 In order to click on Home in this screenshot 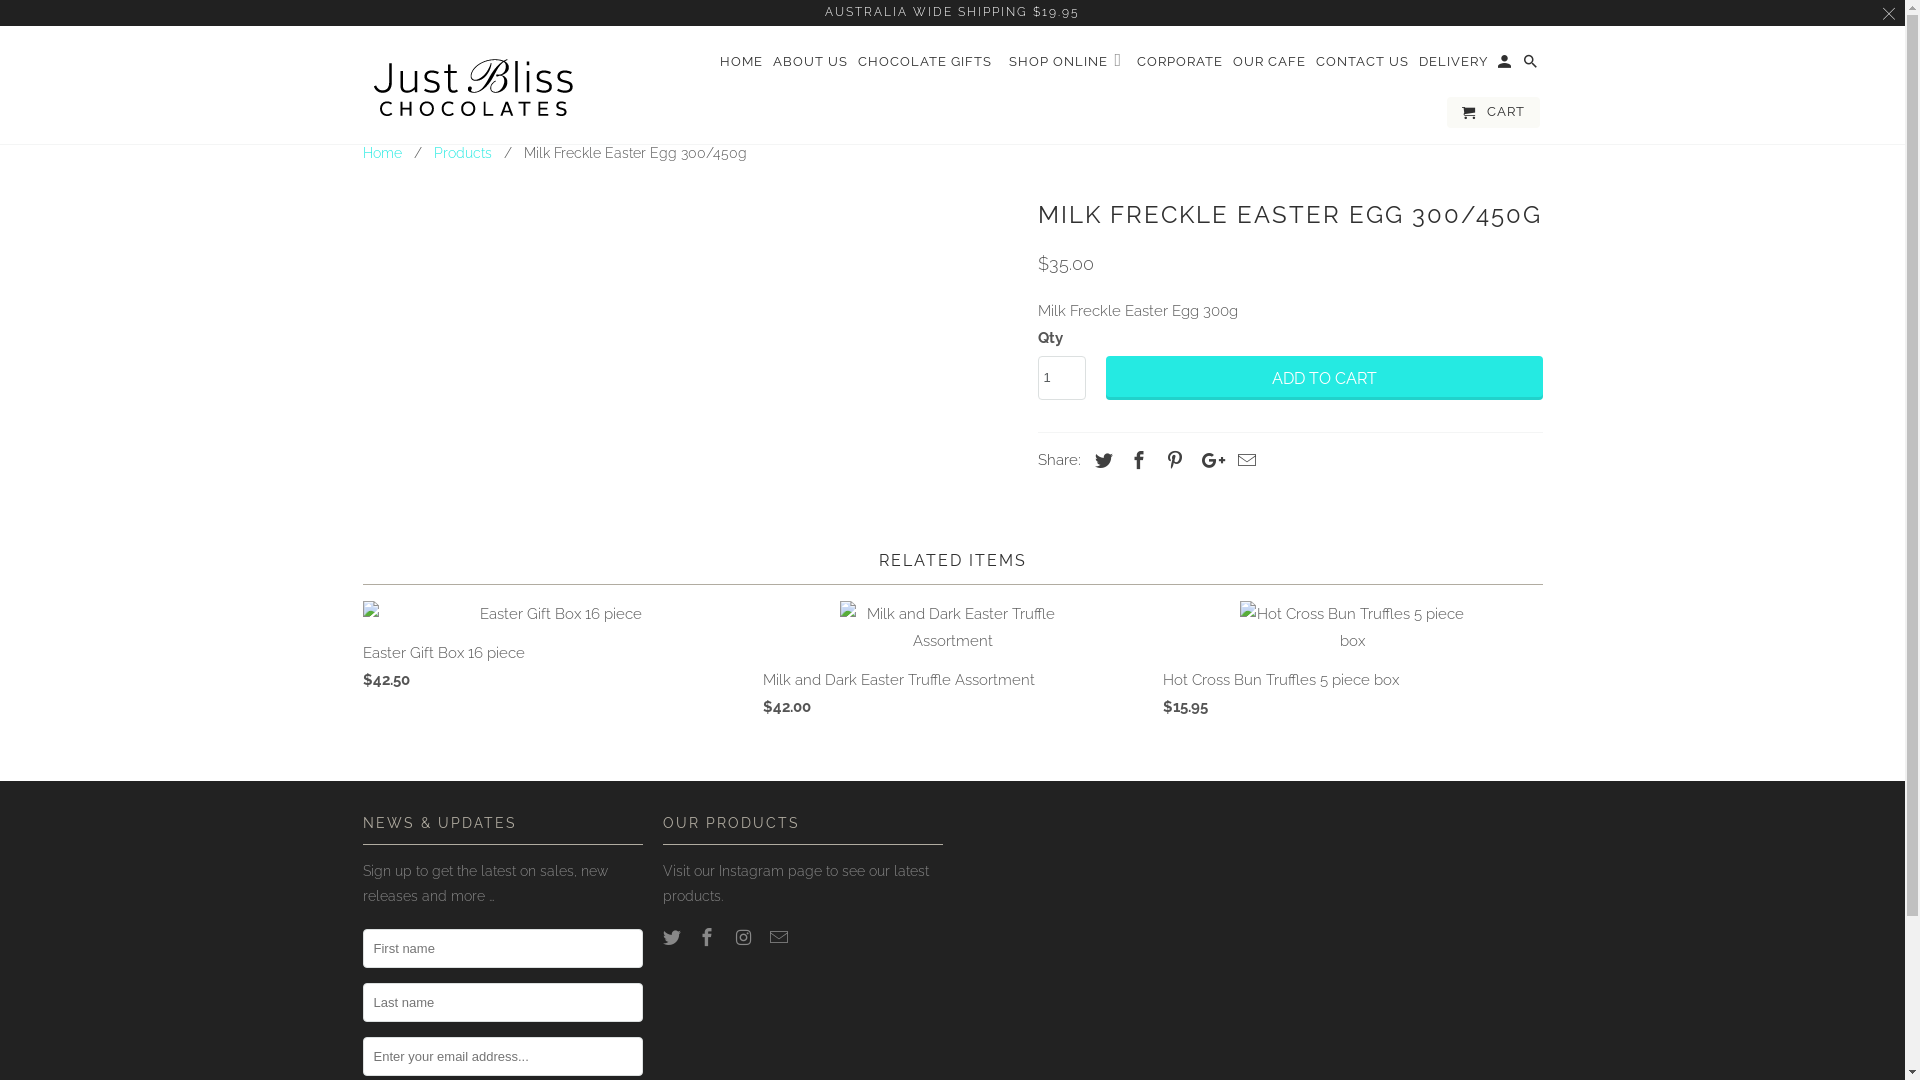, I will do `click(382, 153)`.